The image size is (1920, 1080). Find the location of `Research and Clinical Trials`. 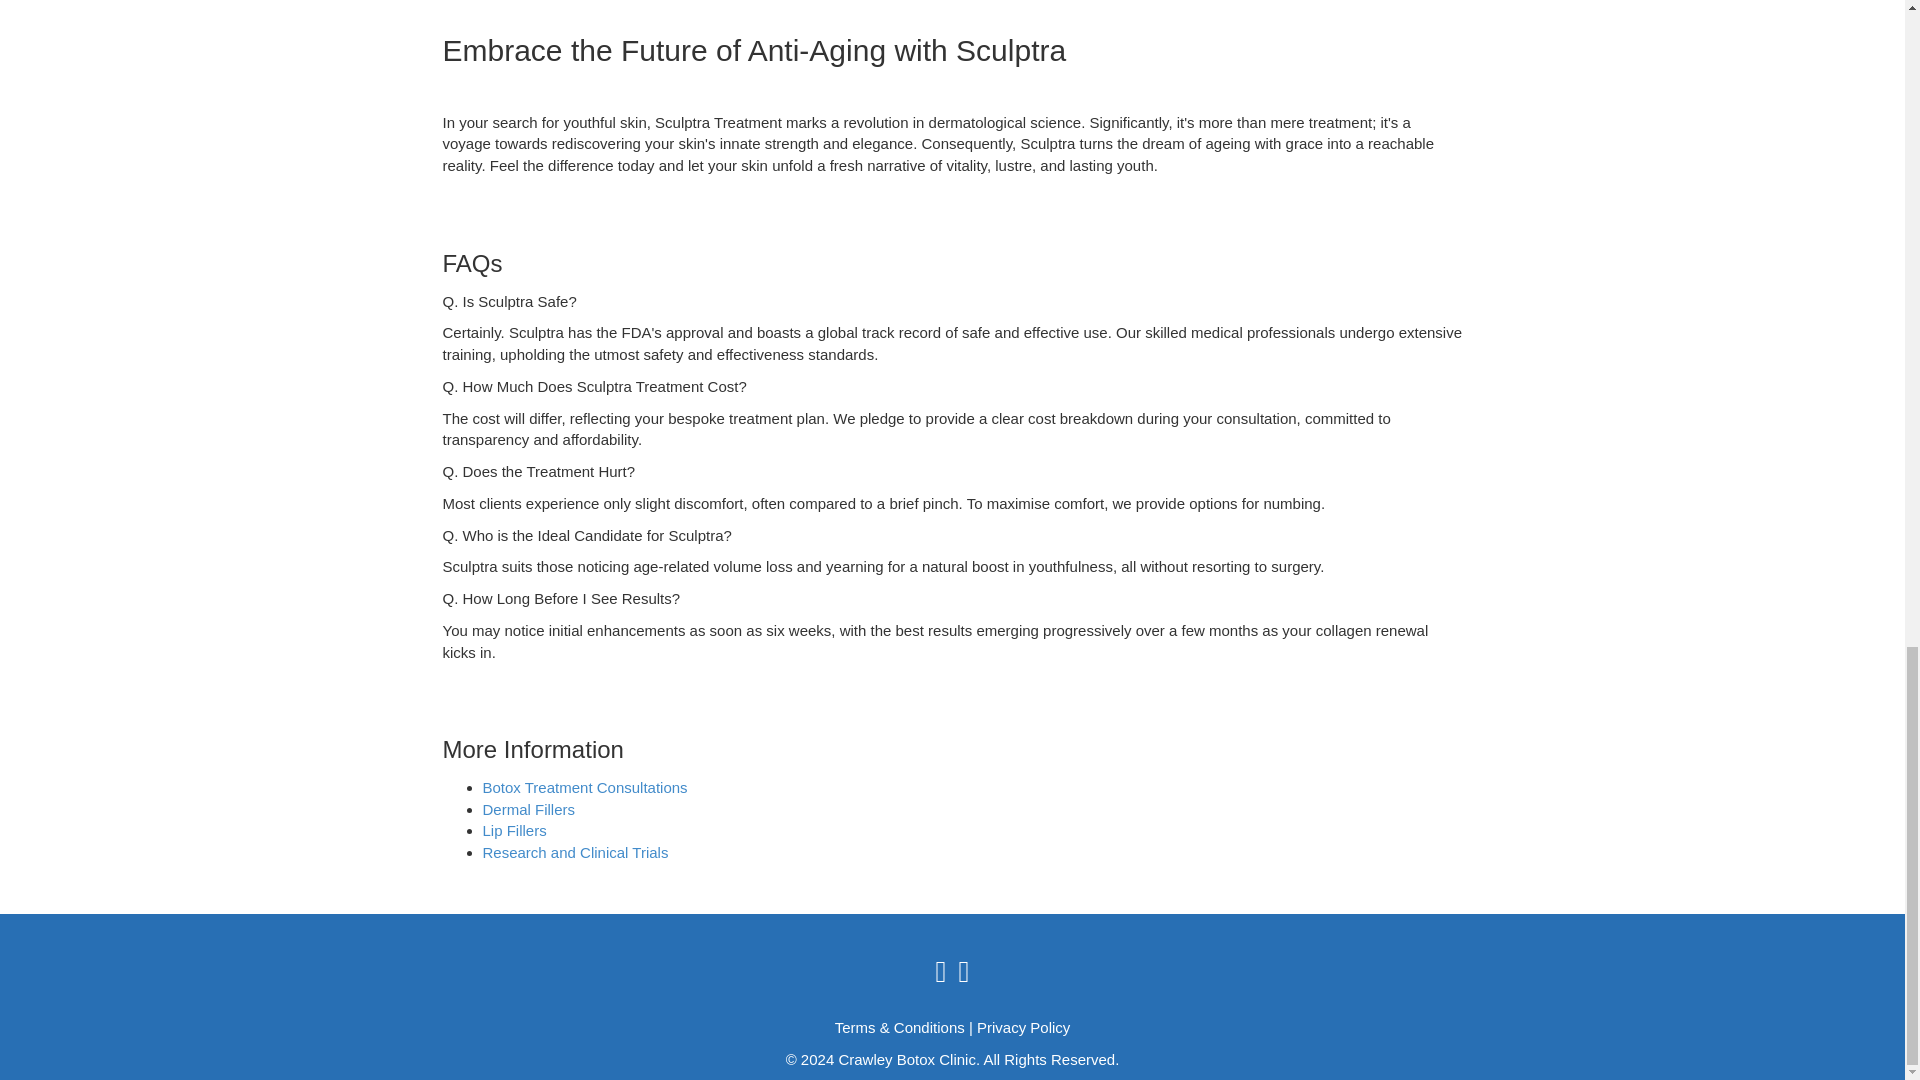

Research and Clinical Trials is located at coordinates (574, 852).